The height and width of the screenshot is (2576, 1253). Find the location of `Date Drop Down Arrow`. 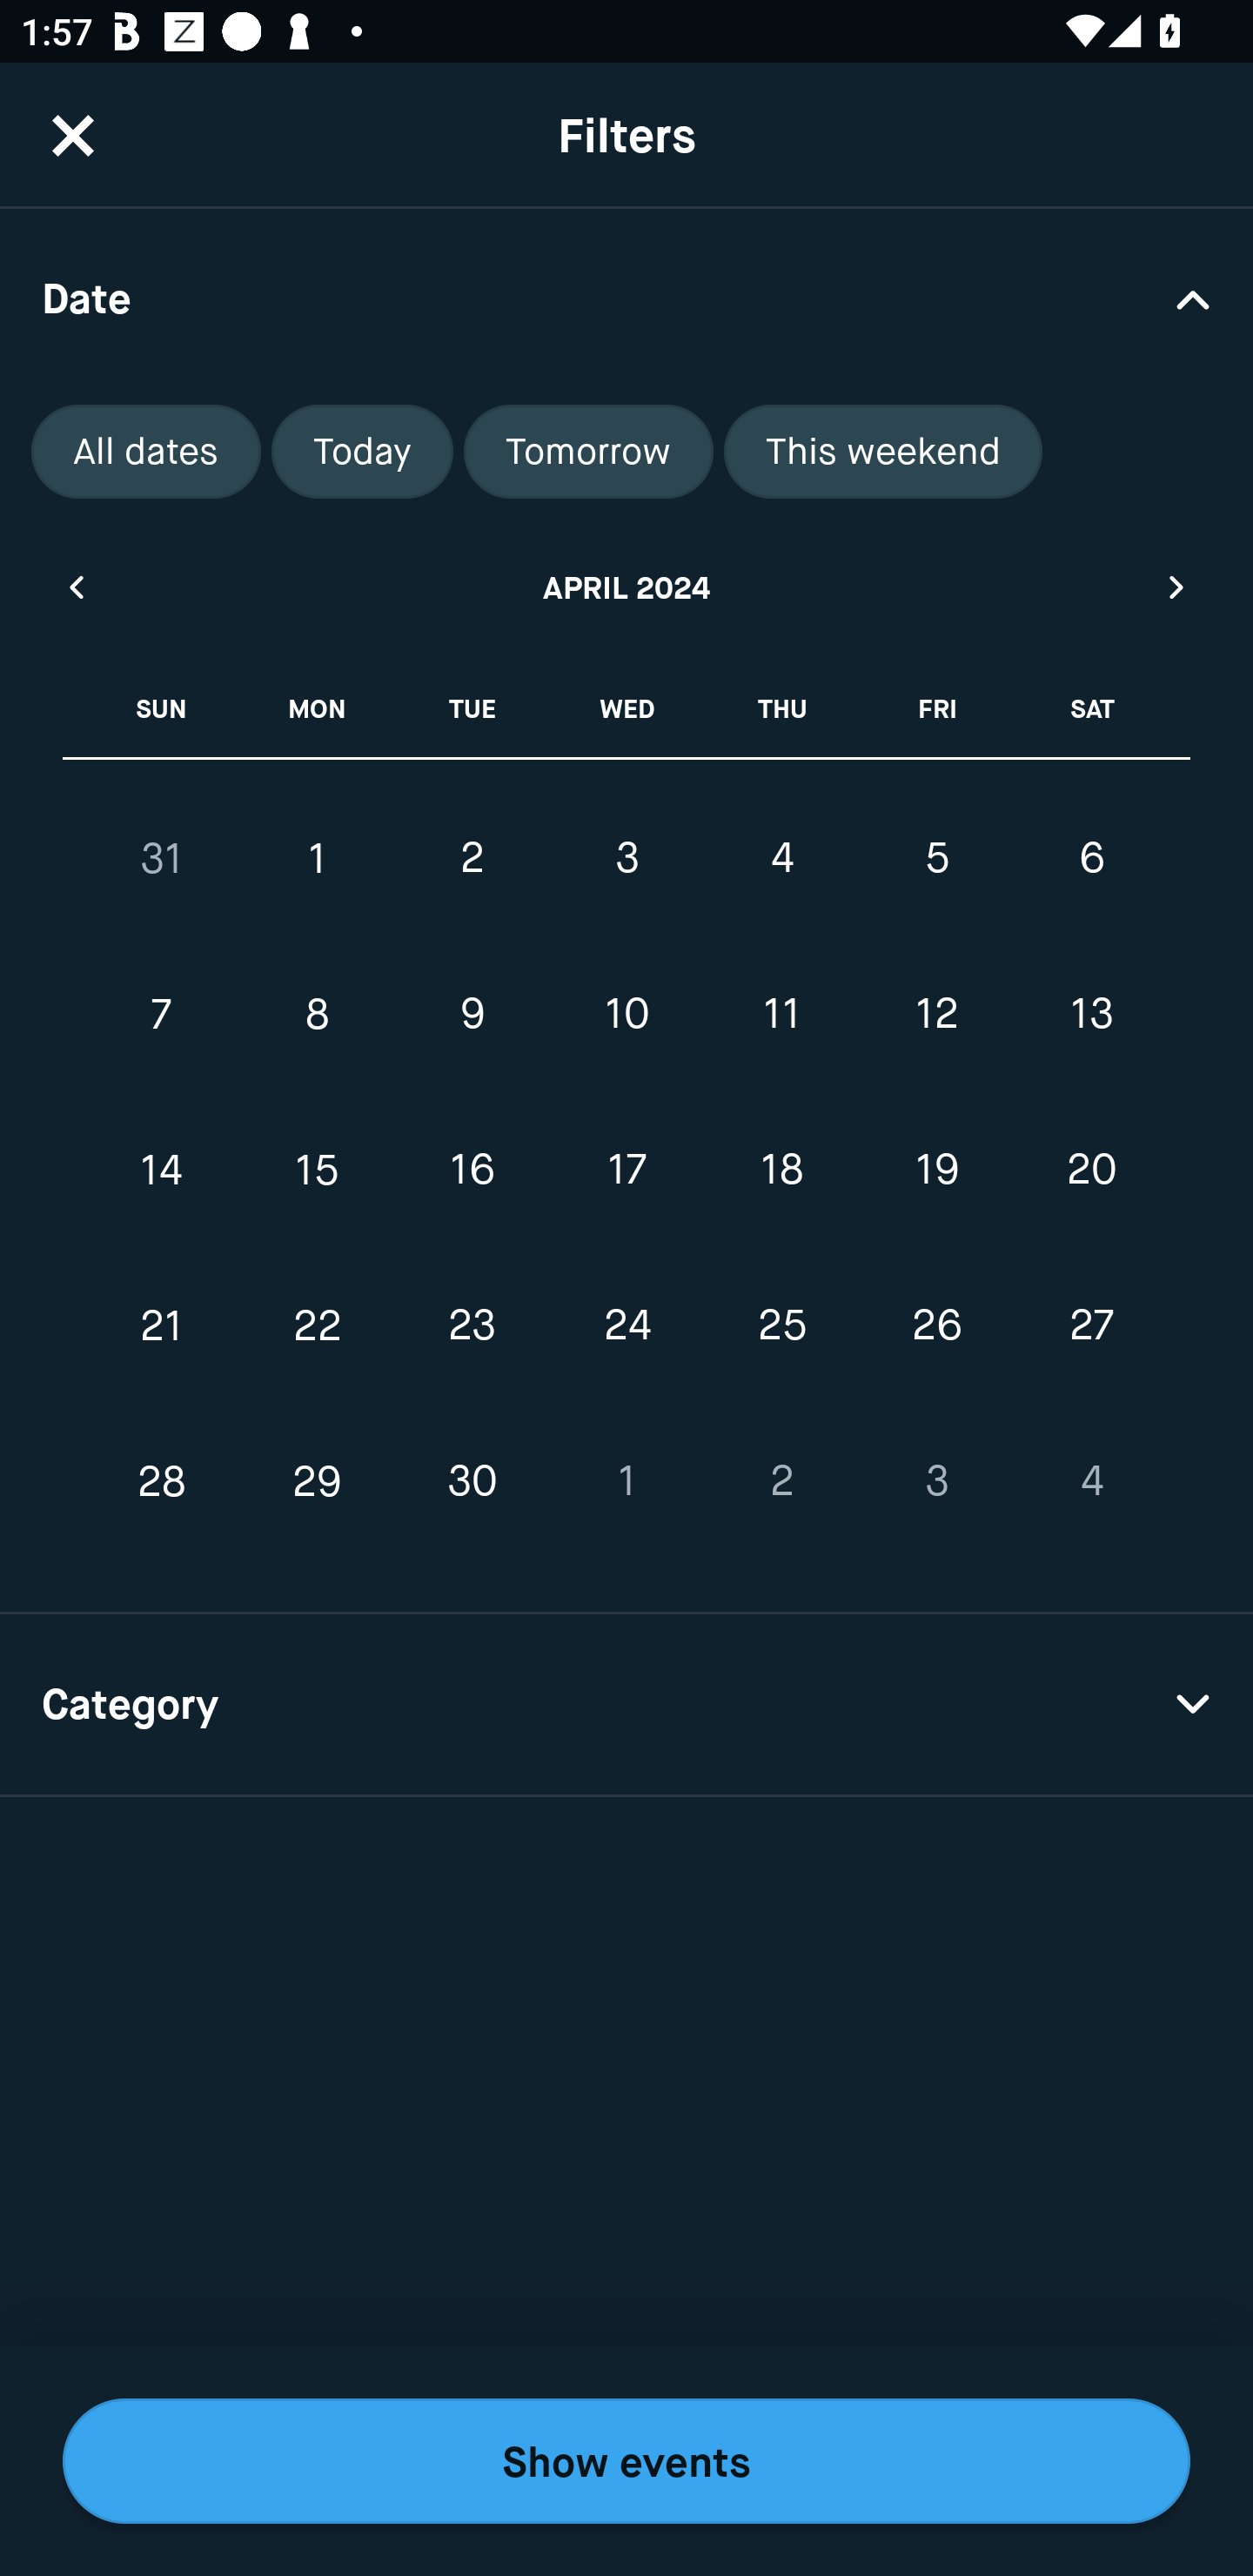

Date Drop Down Arrow is located at coordinates (626, 298).